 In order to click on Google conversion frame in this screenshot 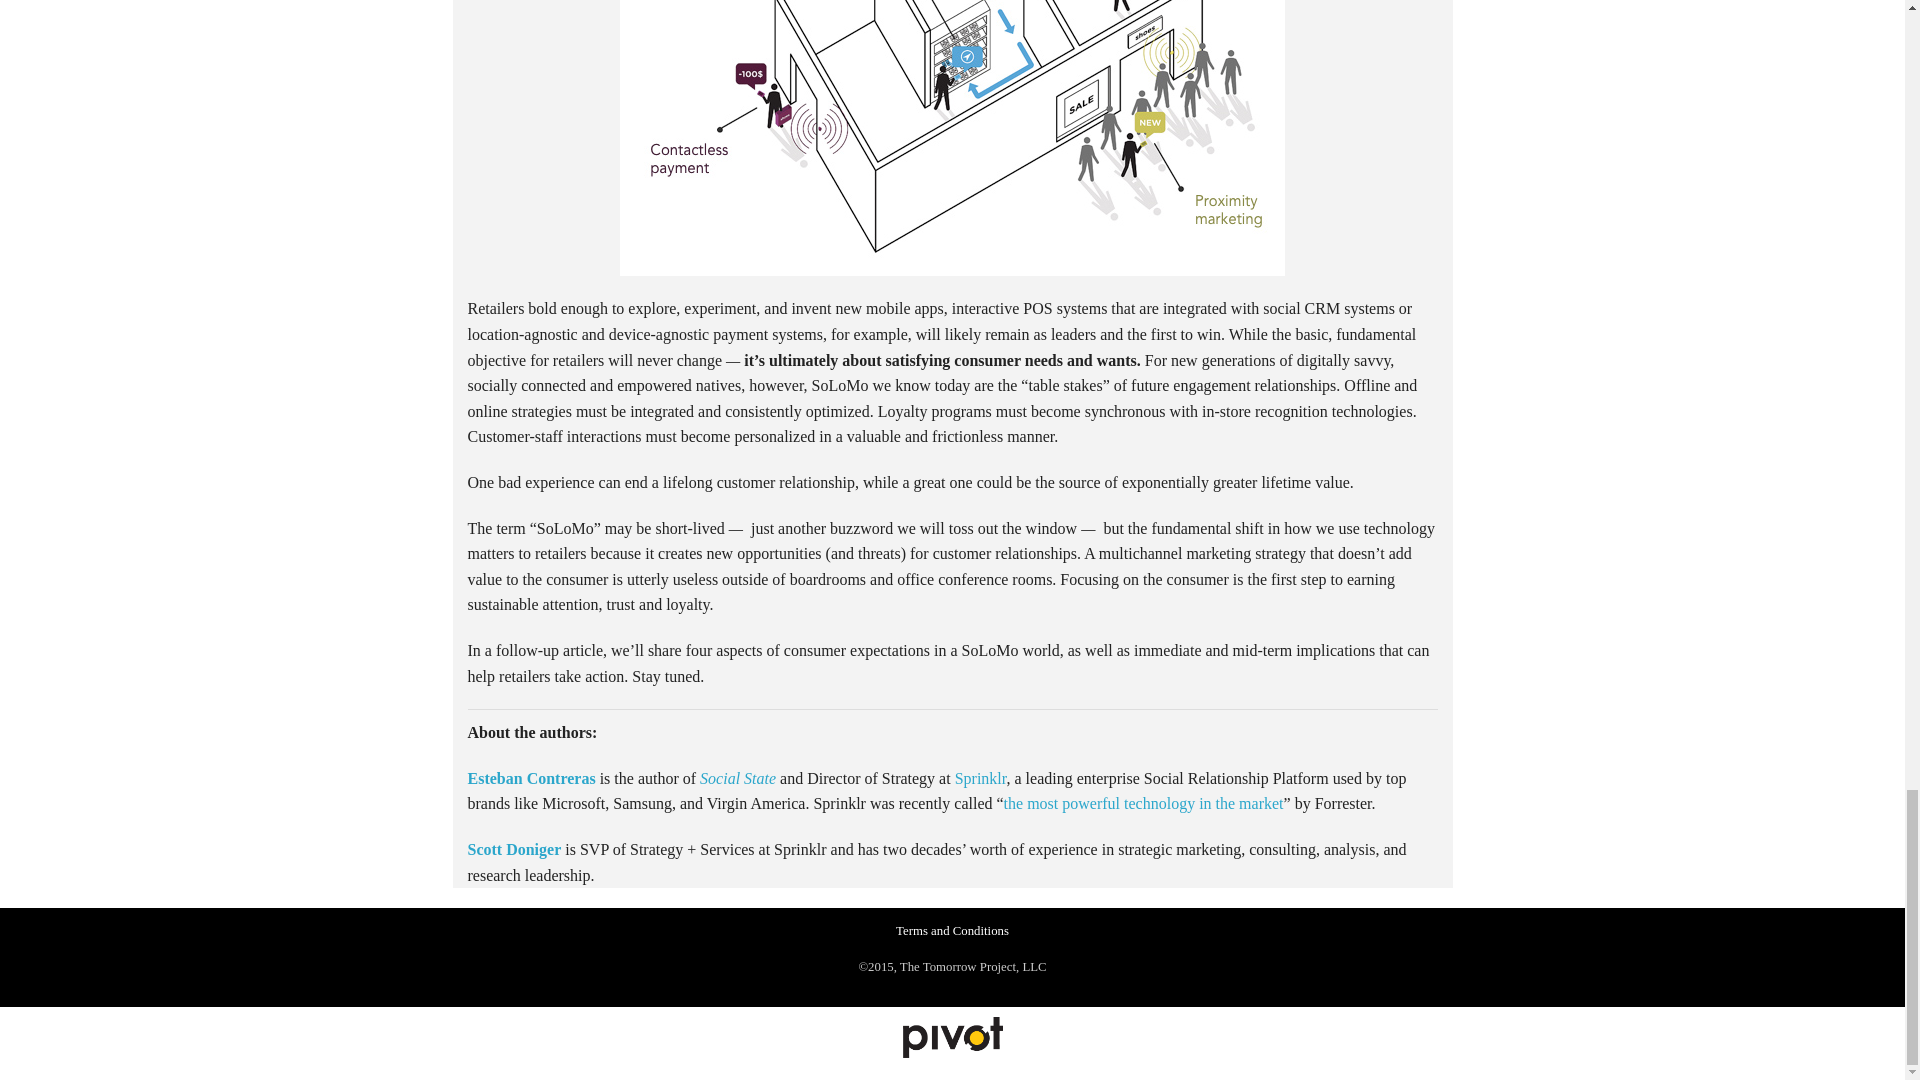, I will do `click(150, 1070)`.